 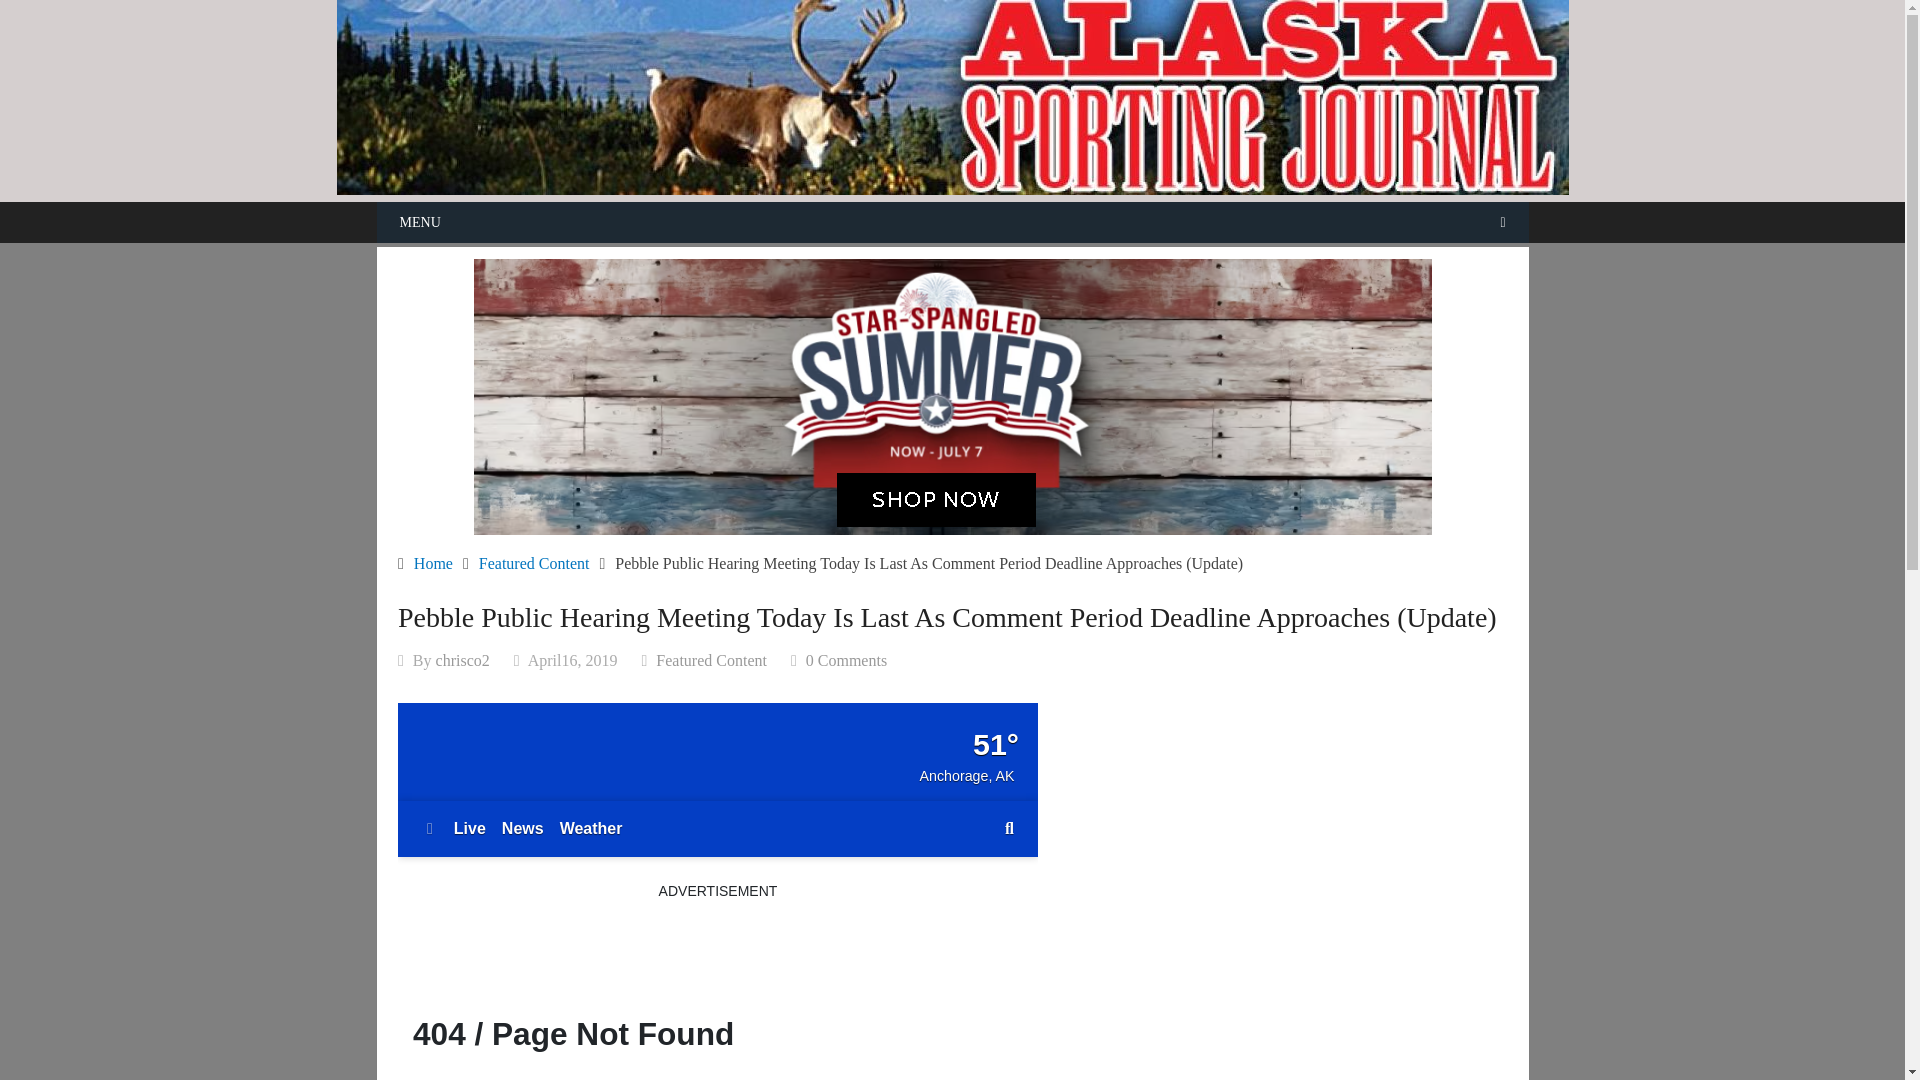 What do you see at coordinates (711, 660) in the screenshot?
I see `Featured Content` at bounding box center [711, 660].